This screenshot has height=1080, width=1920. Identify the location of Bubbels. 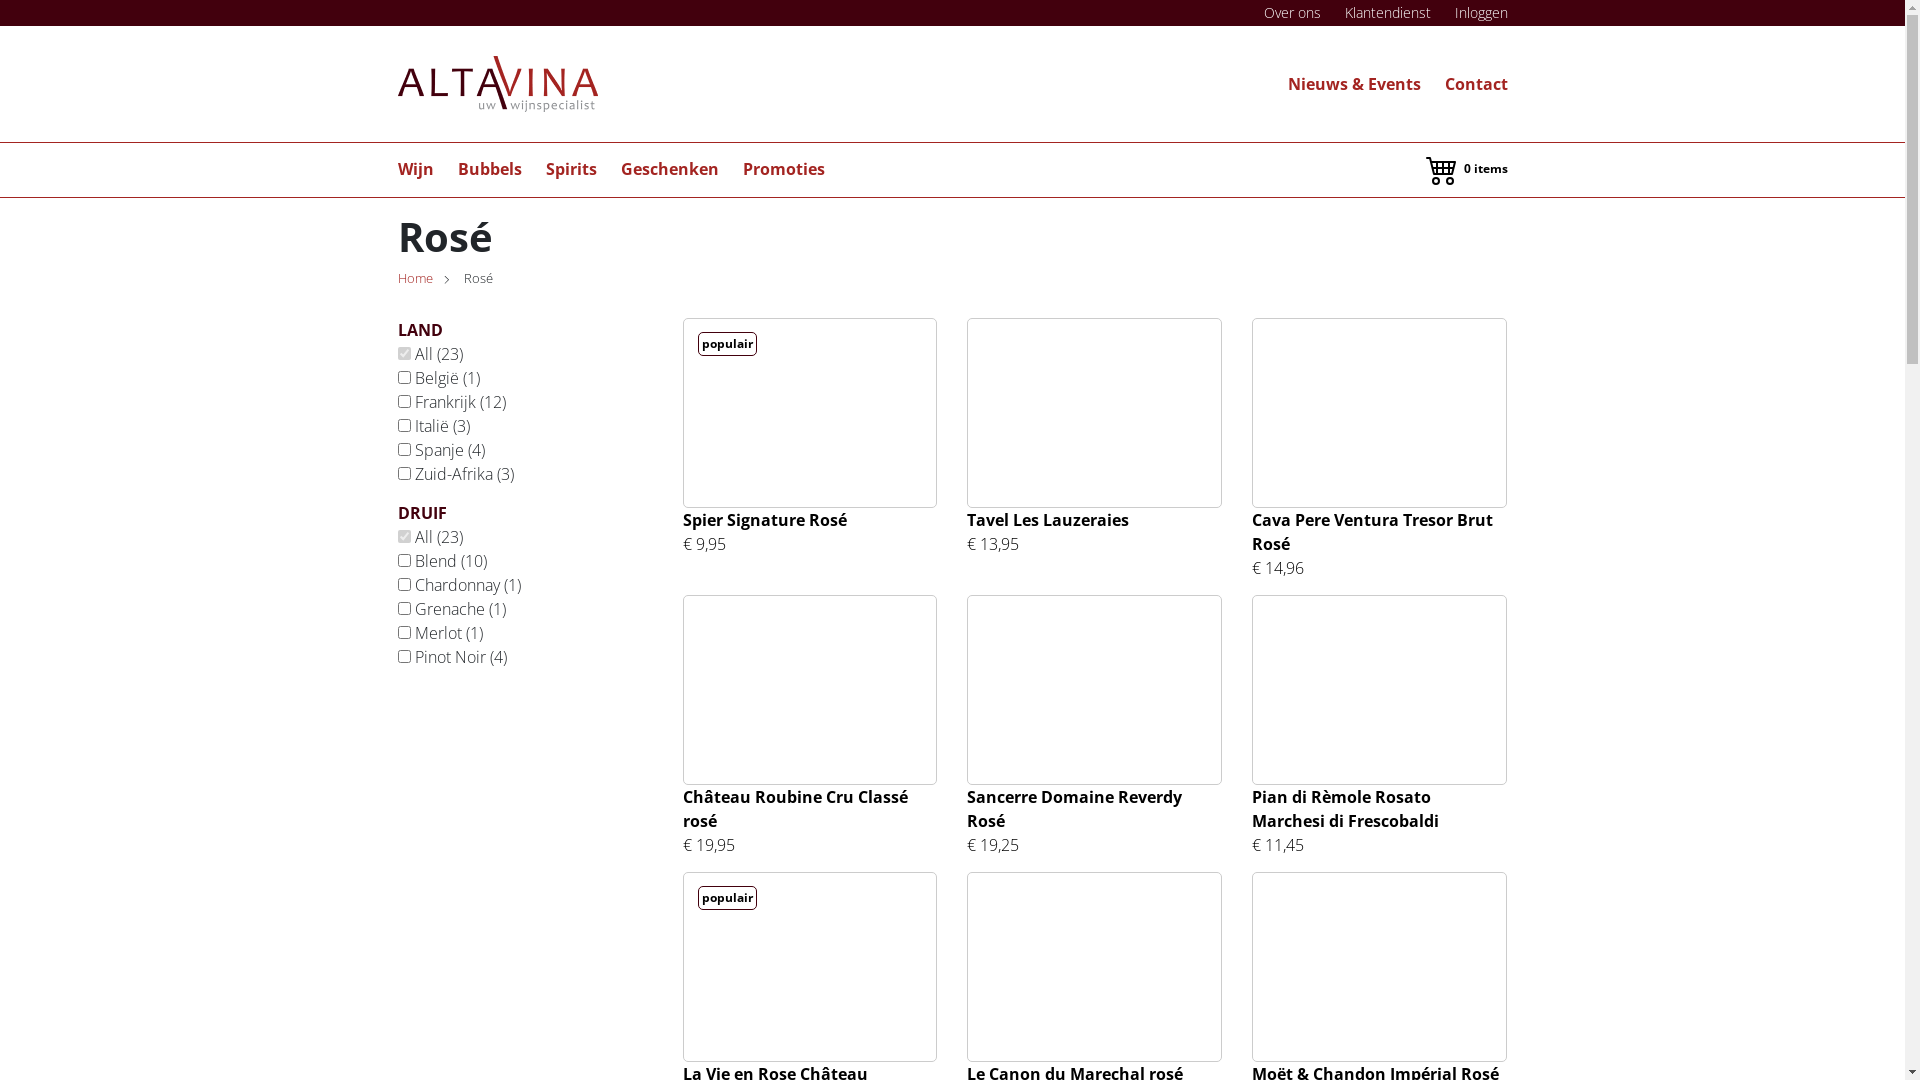
(490, 178).